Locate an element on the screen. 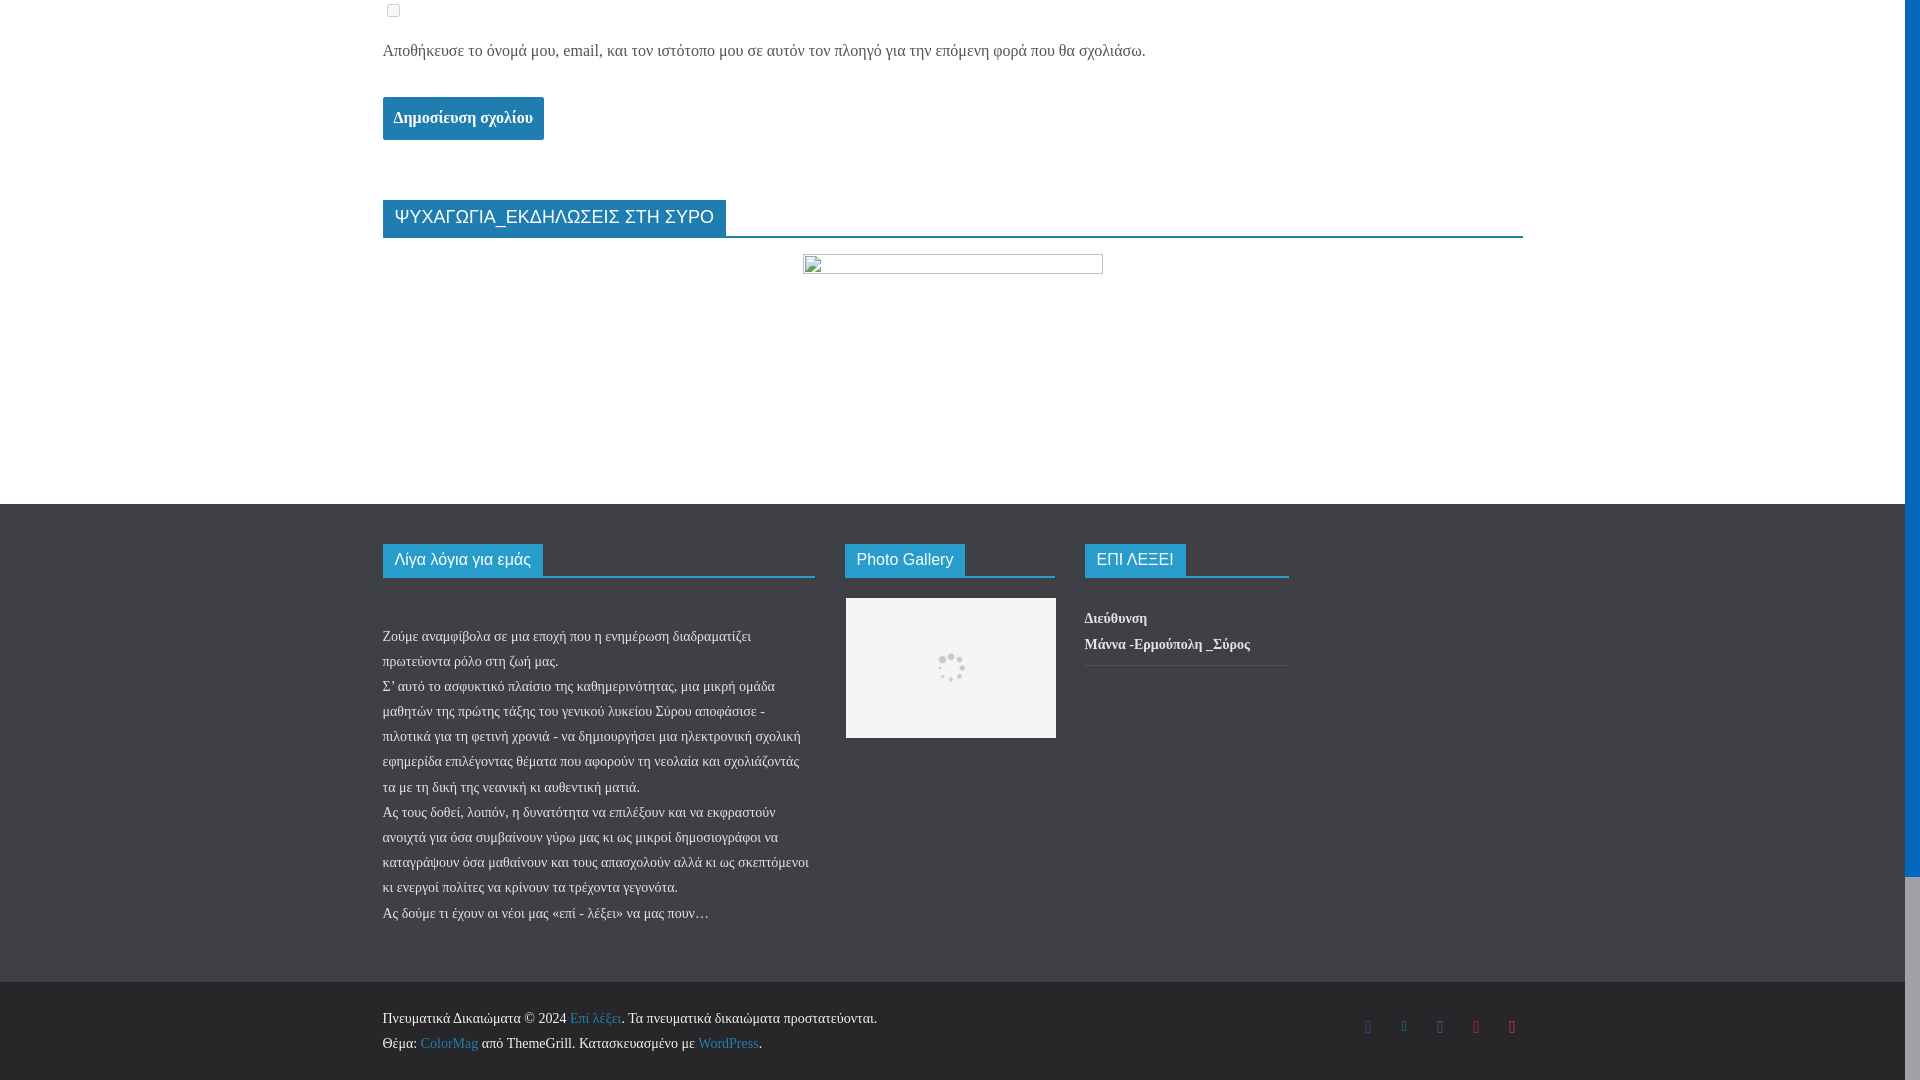 Image resolution: width=1920 pixels, height=1080 pixels. yes is located at coordinates (392, 10).